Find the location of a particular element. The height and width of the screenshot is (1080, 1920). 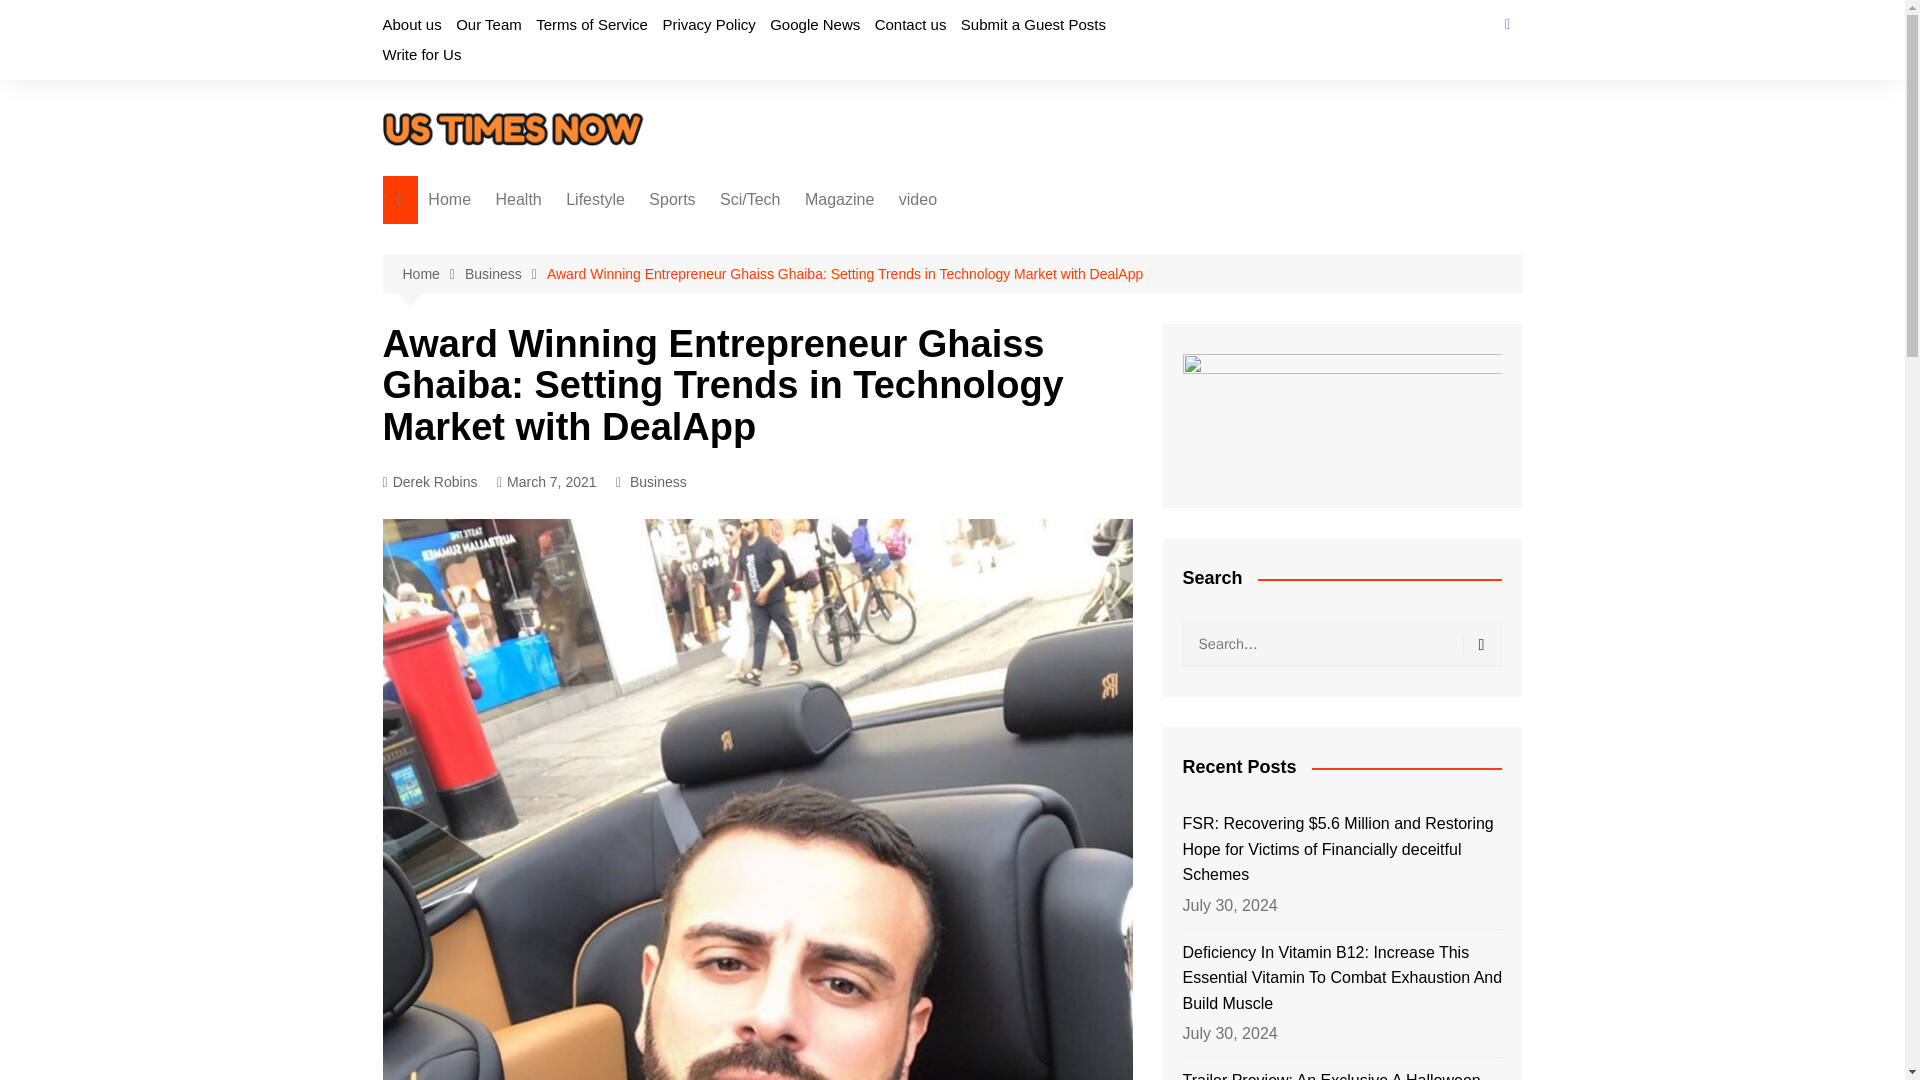

March 7, 2021 is located at coordinates (547, 482).